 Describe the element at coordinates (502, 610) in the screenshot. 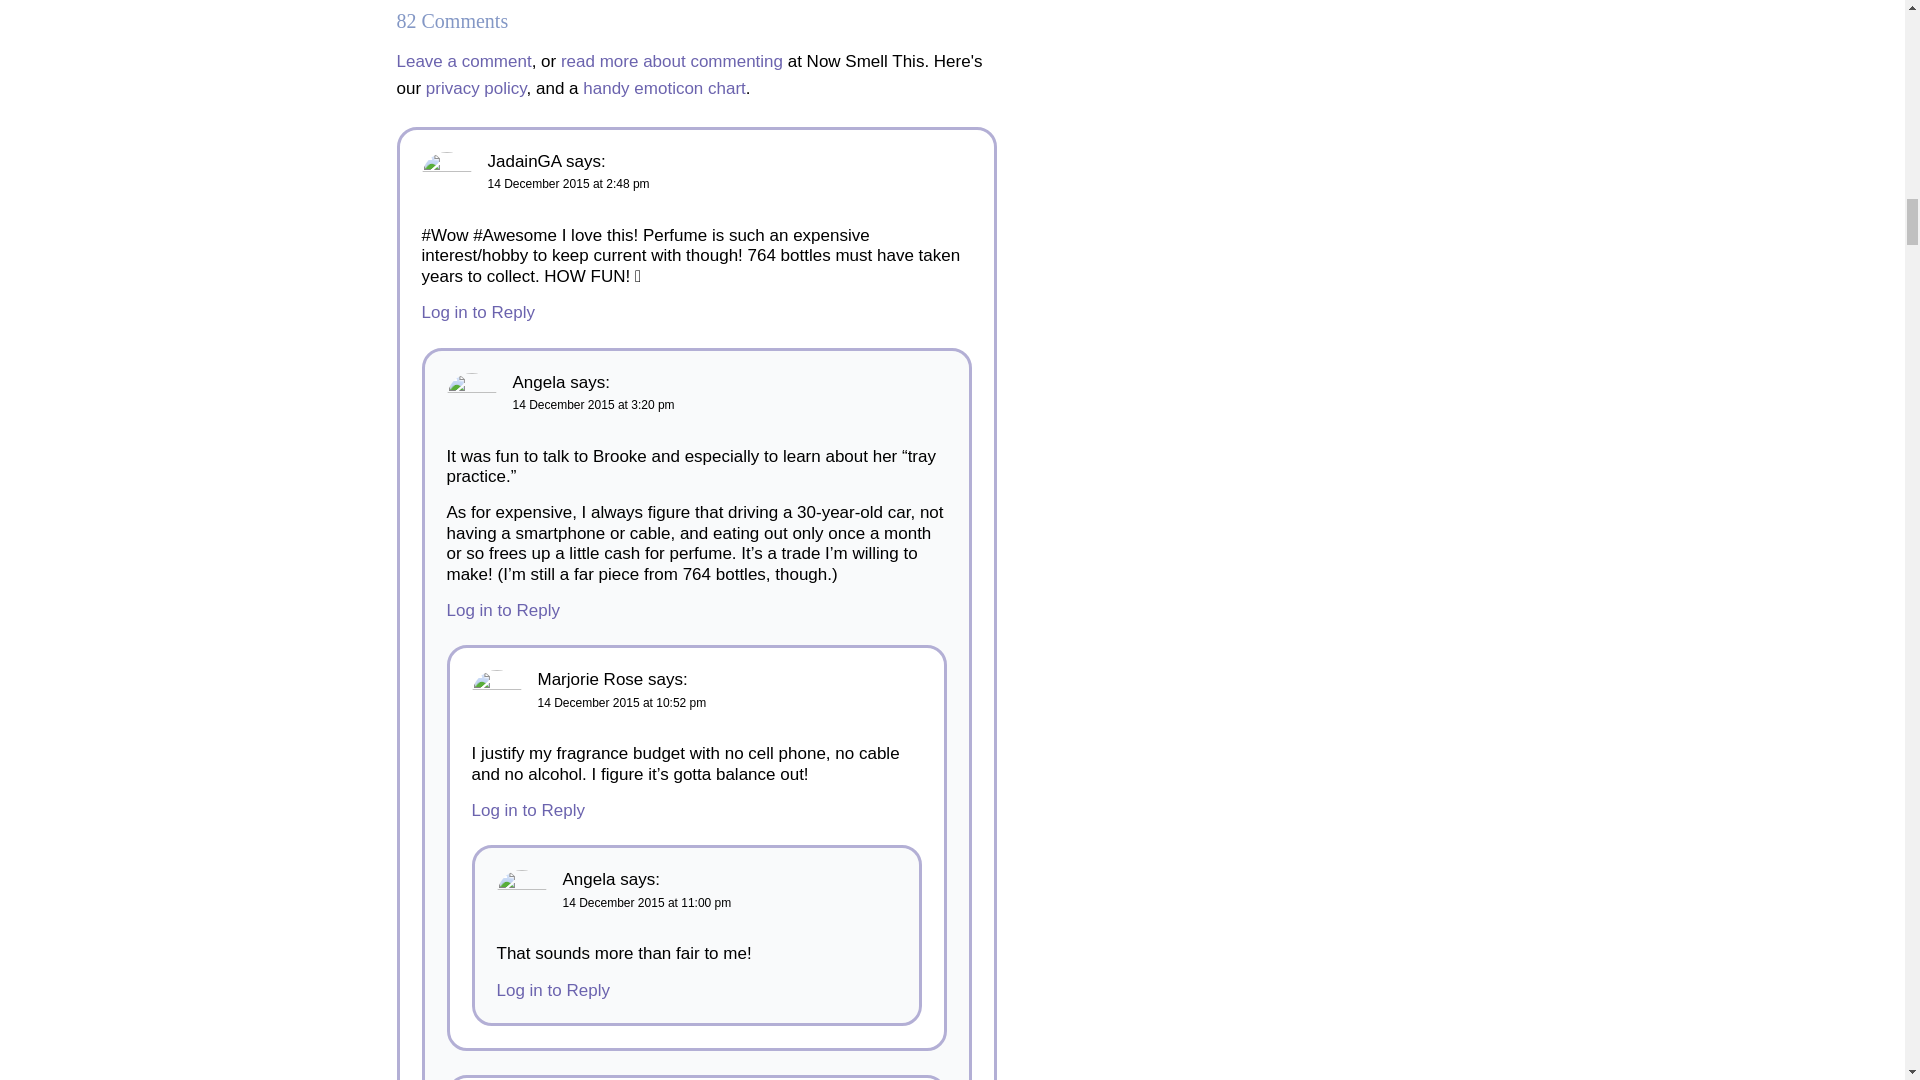

I see `Log in to Reply` at that location.